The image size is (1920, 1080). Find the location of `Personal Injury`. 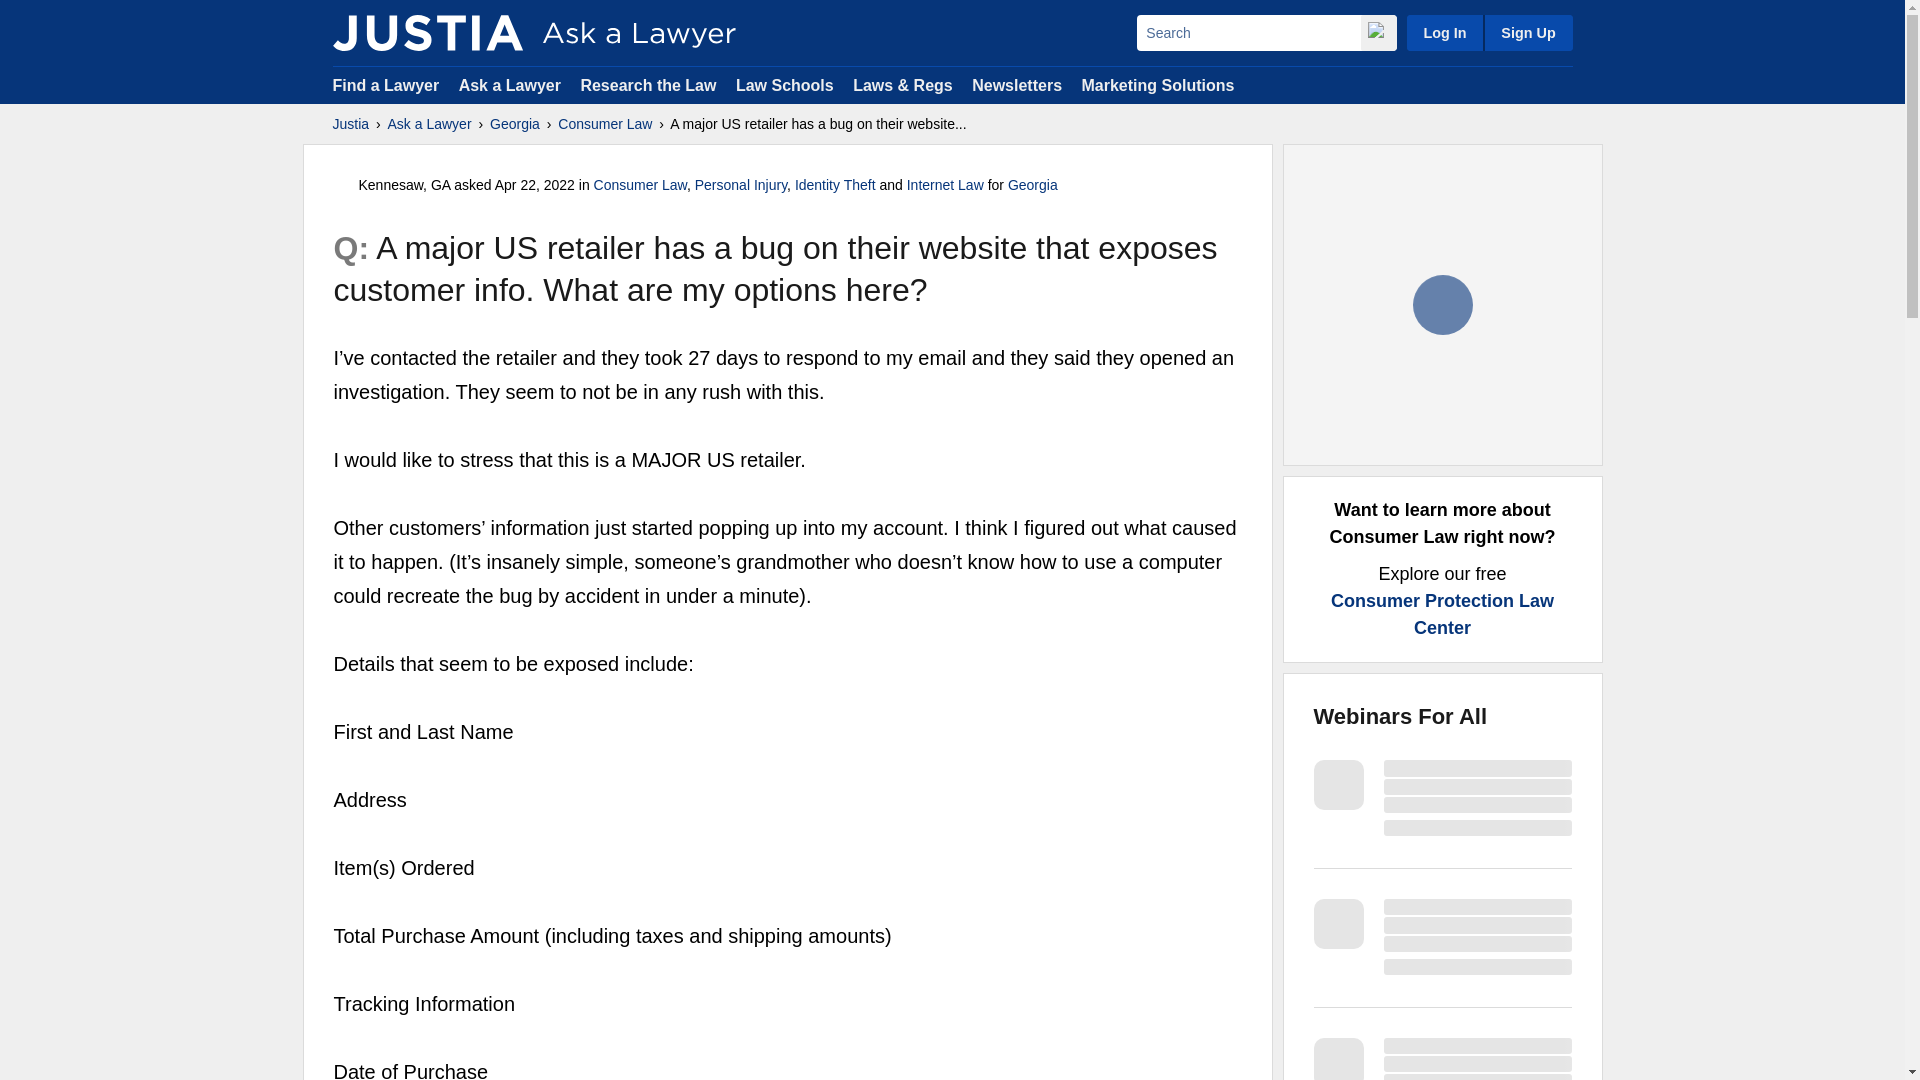

Personal Injury is located at coordinates (741, 185).